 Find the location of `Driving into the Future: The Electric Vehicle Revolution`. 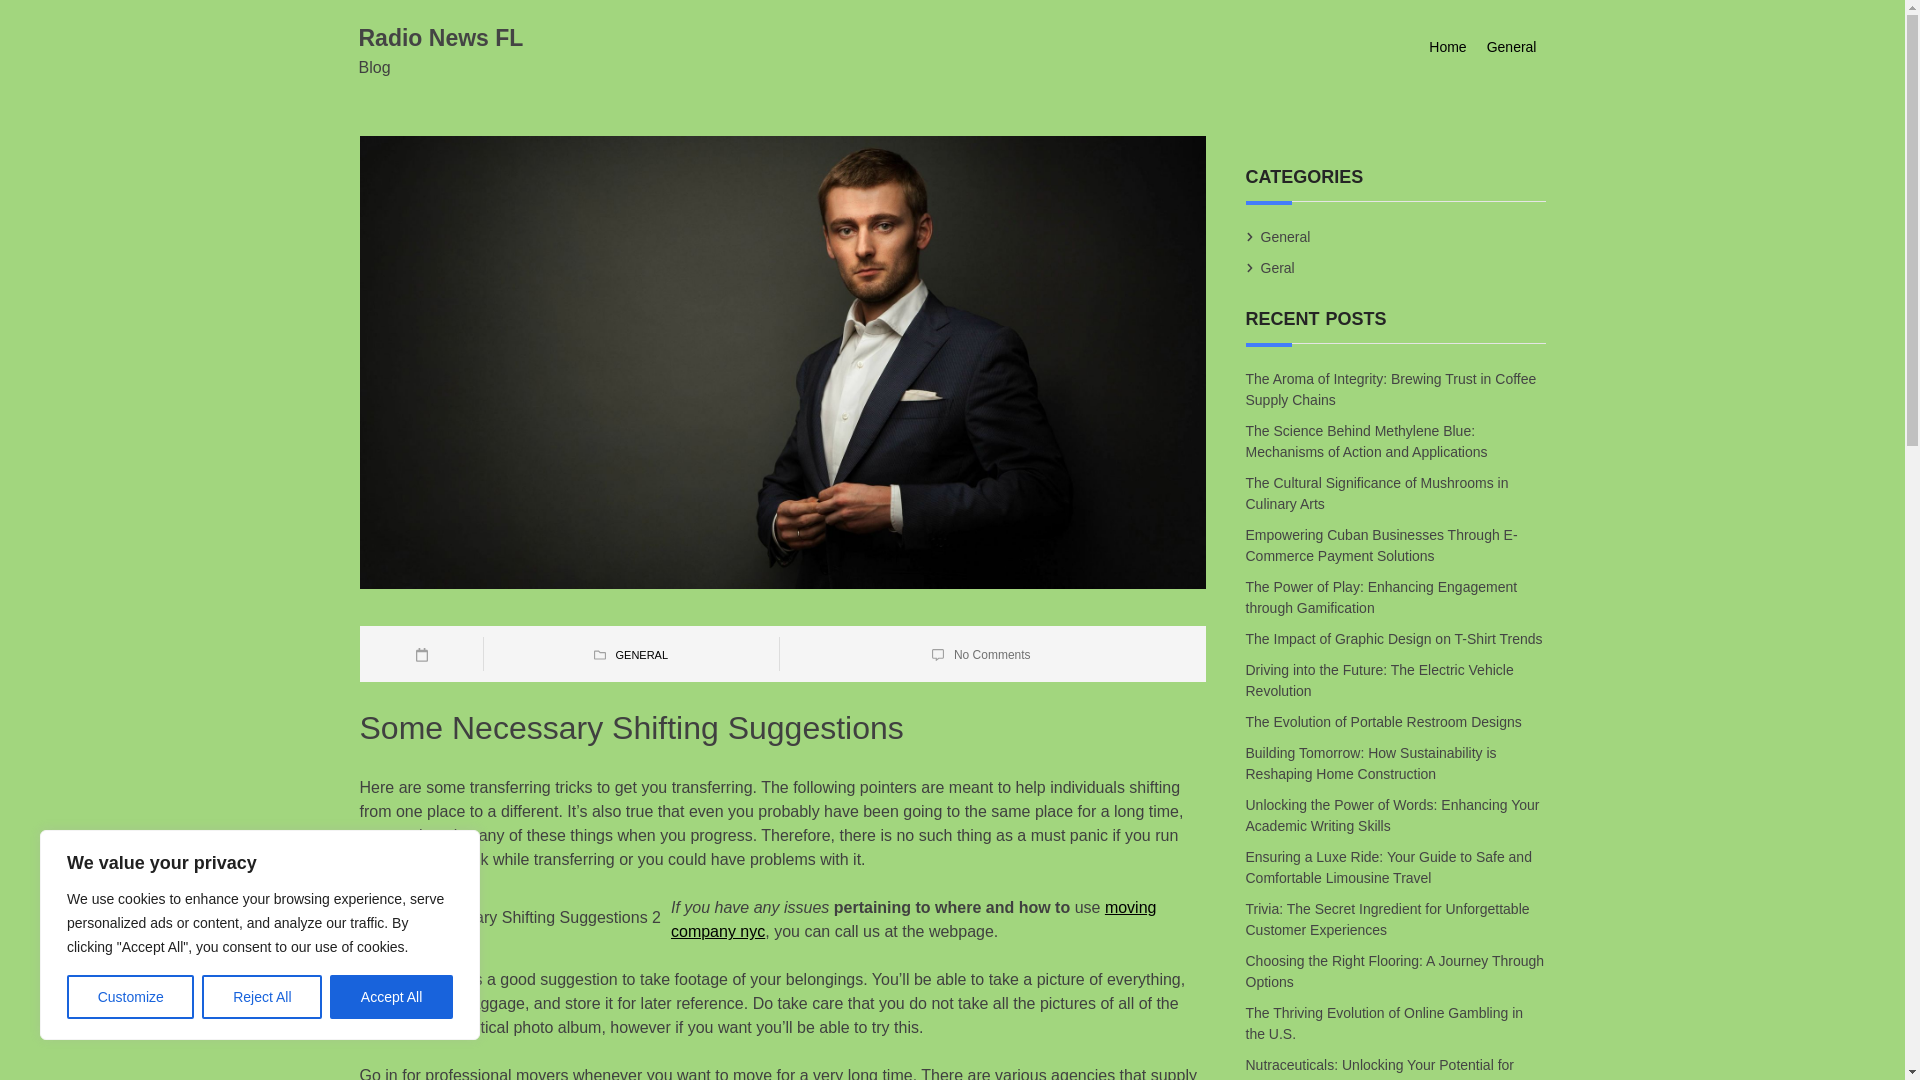

Driving into the Future: The Electric Vehicle Revolution is located at coordinates (1380, 681).